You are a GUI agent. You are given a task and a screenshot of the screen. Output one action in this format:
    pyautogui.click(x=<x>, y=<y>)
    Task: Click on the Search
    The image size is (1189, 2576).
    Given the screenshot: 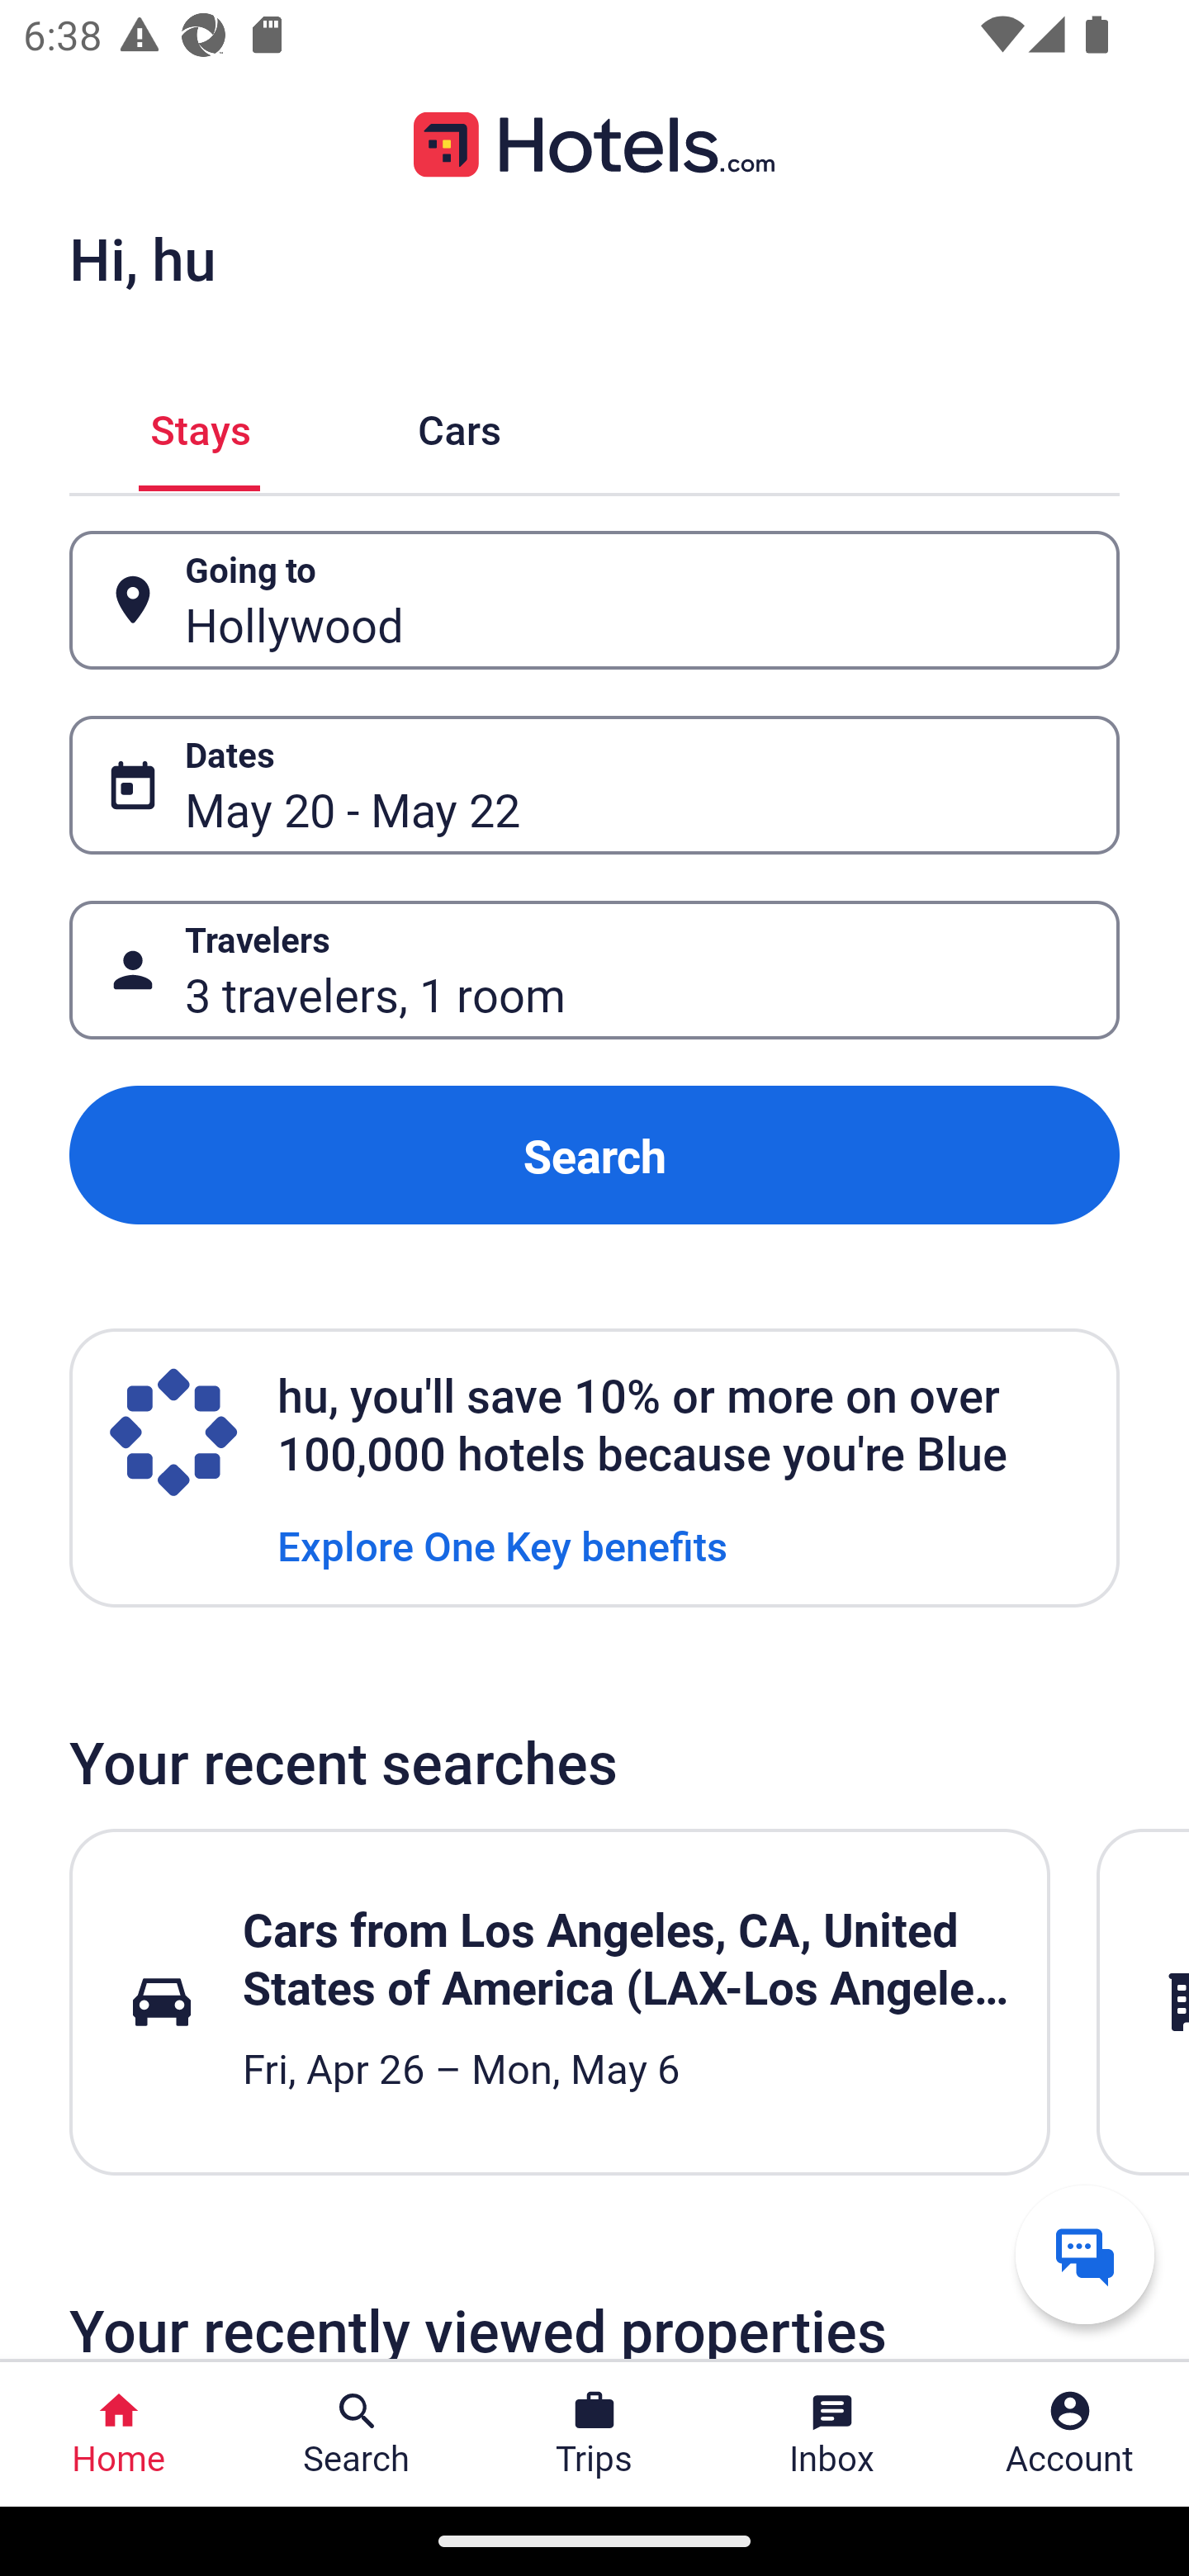 What is the action you would take?
    pyautogui.click(x=594, y=1154)
    